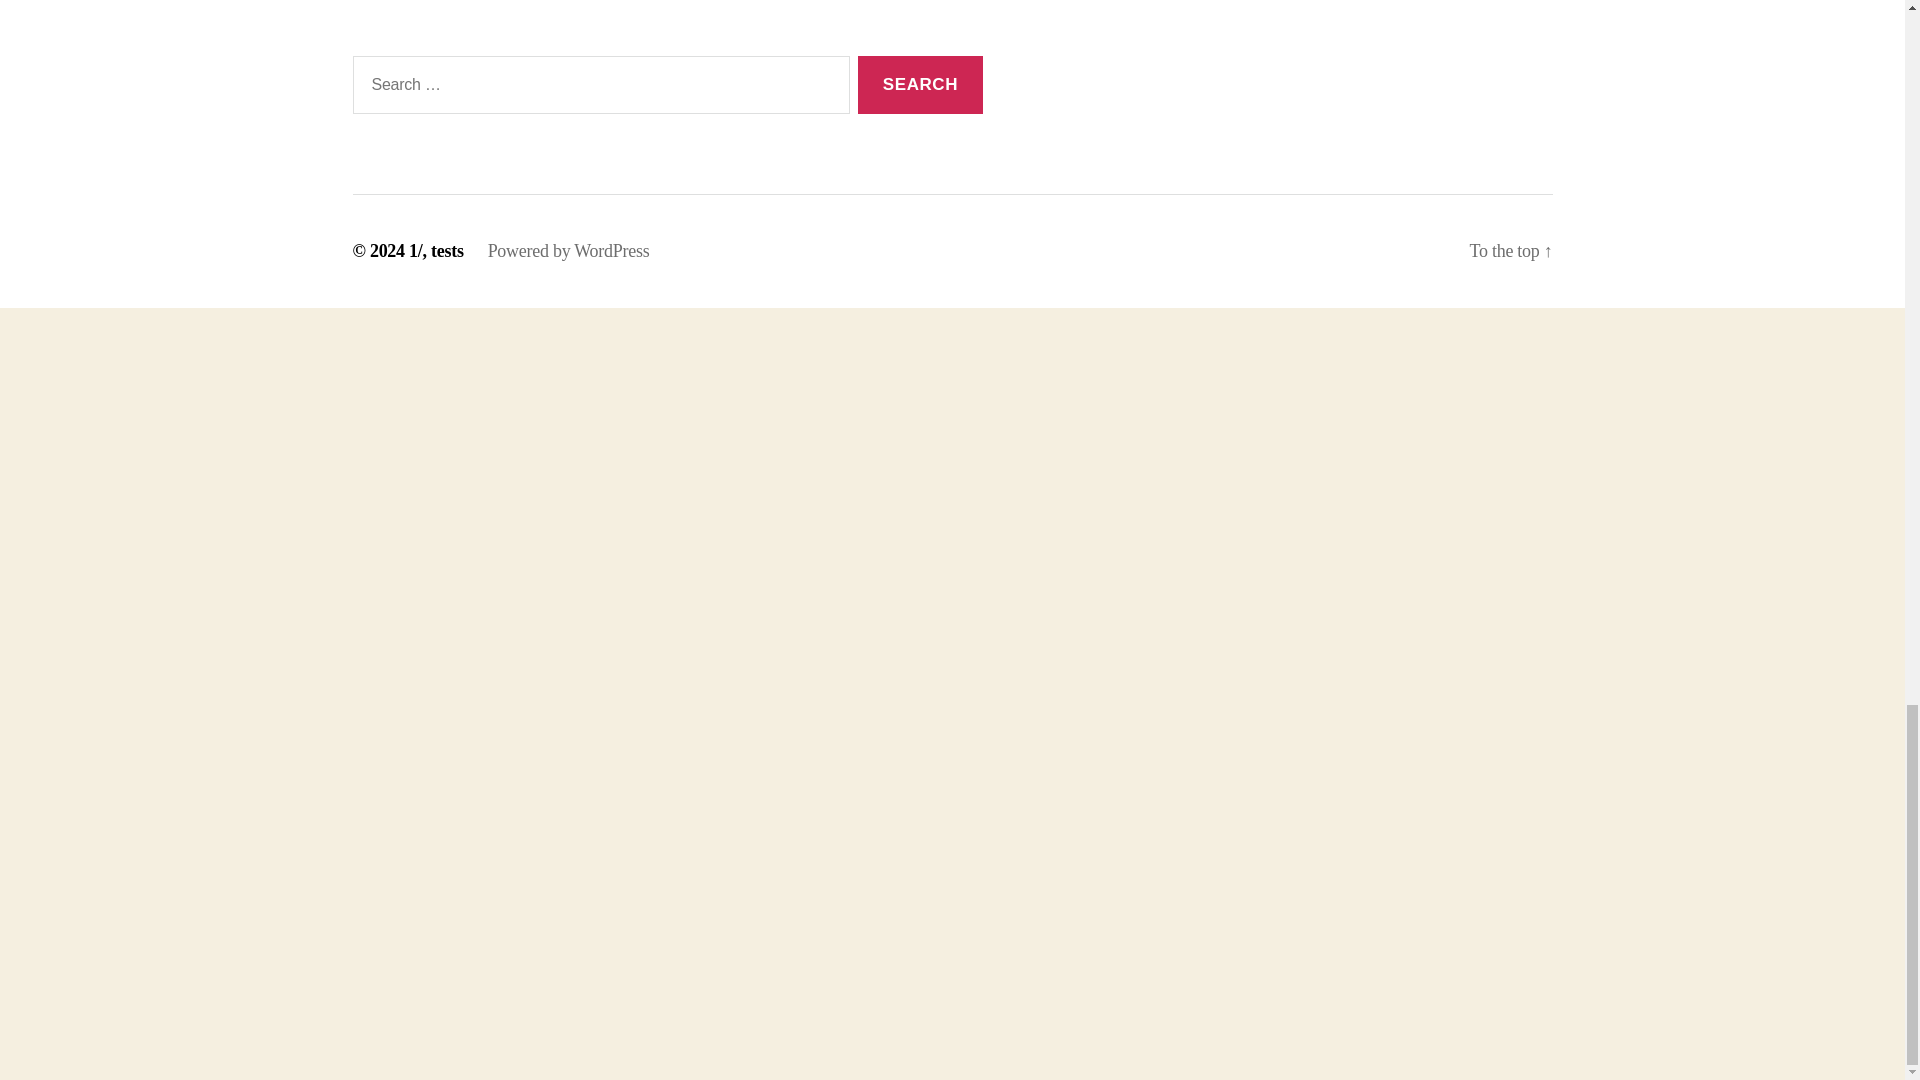 The image size is (1920, 1080). What do you see at coordinates (920, 85) in the screenshot?
I see `Search` at bounding box center [920, 85].